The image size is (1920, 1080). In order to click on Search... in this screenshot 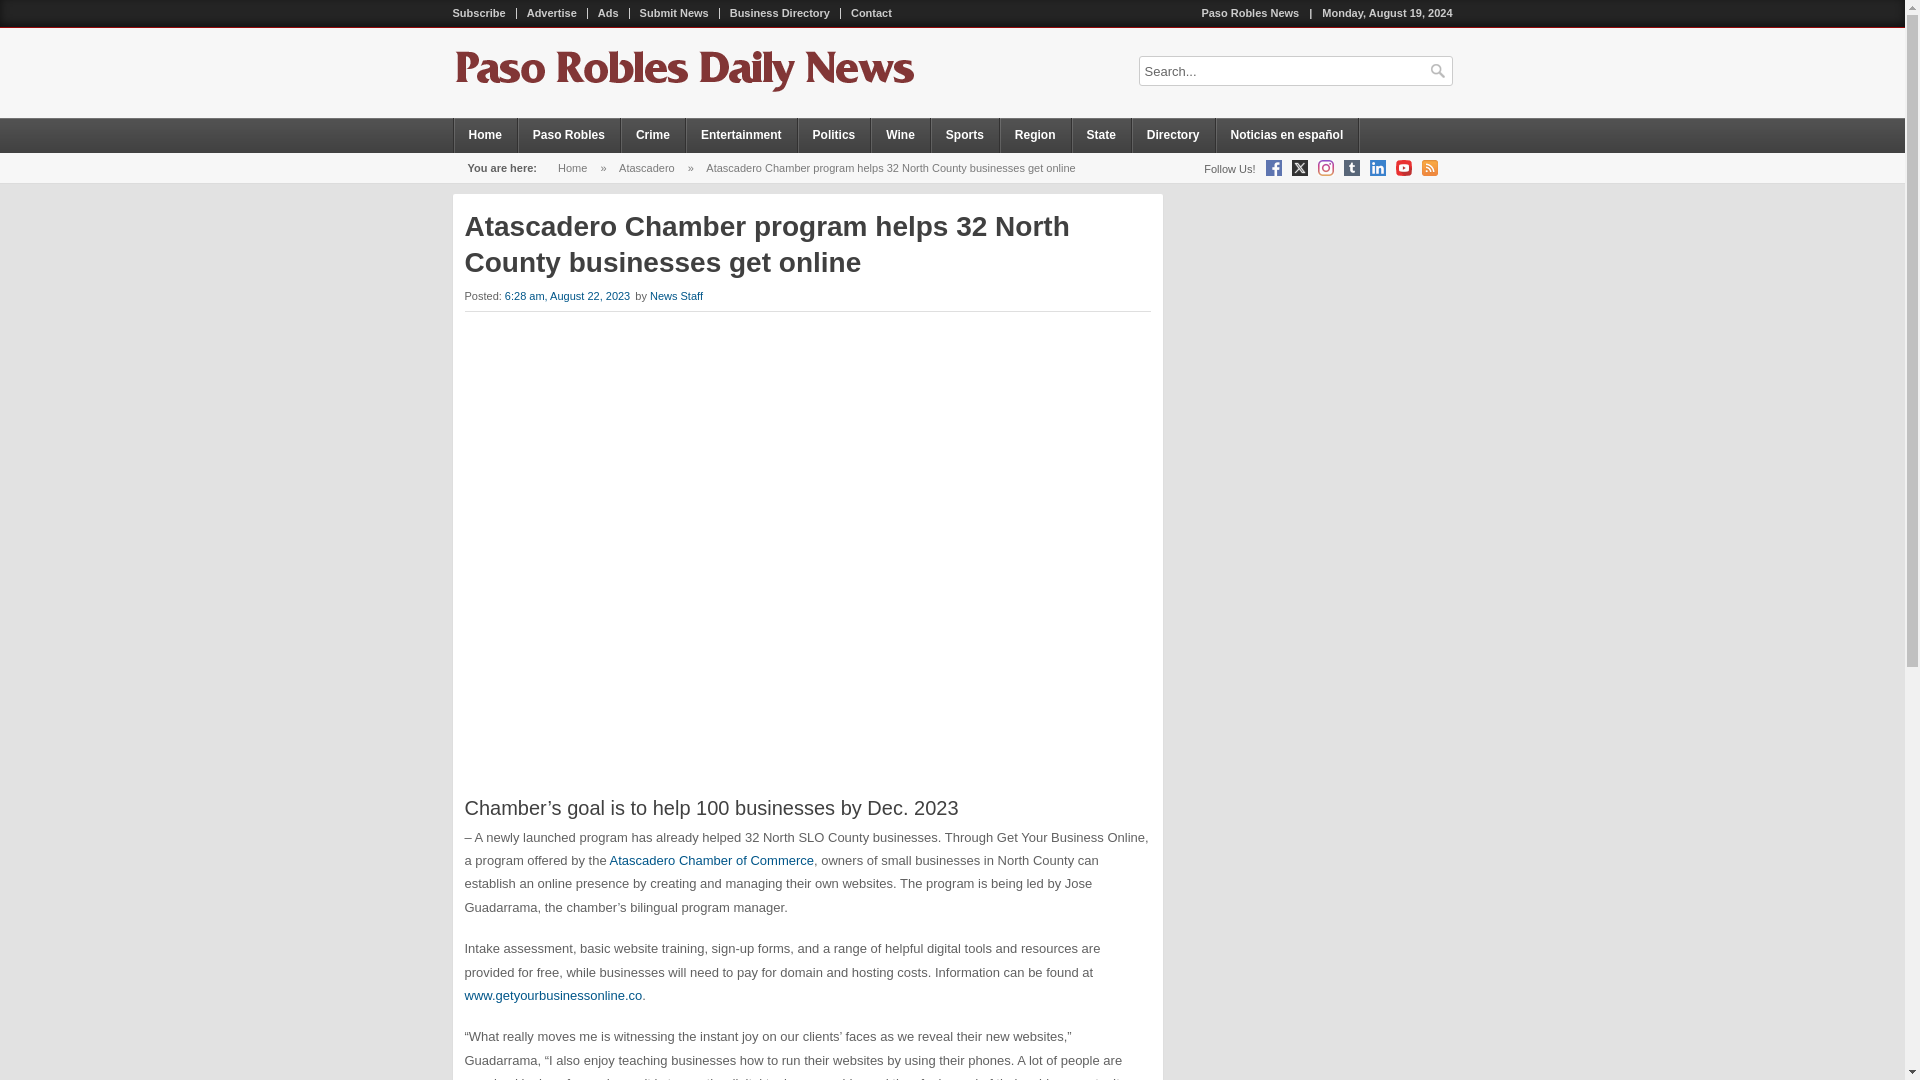, I will do `click(1294, 71)`.